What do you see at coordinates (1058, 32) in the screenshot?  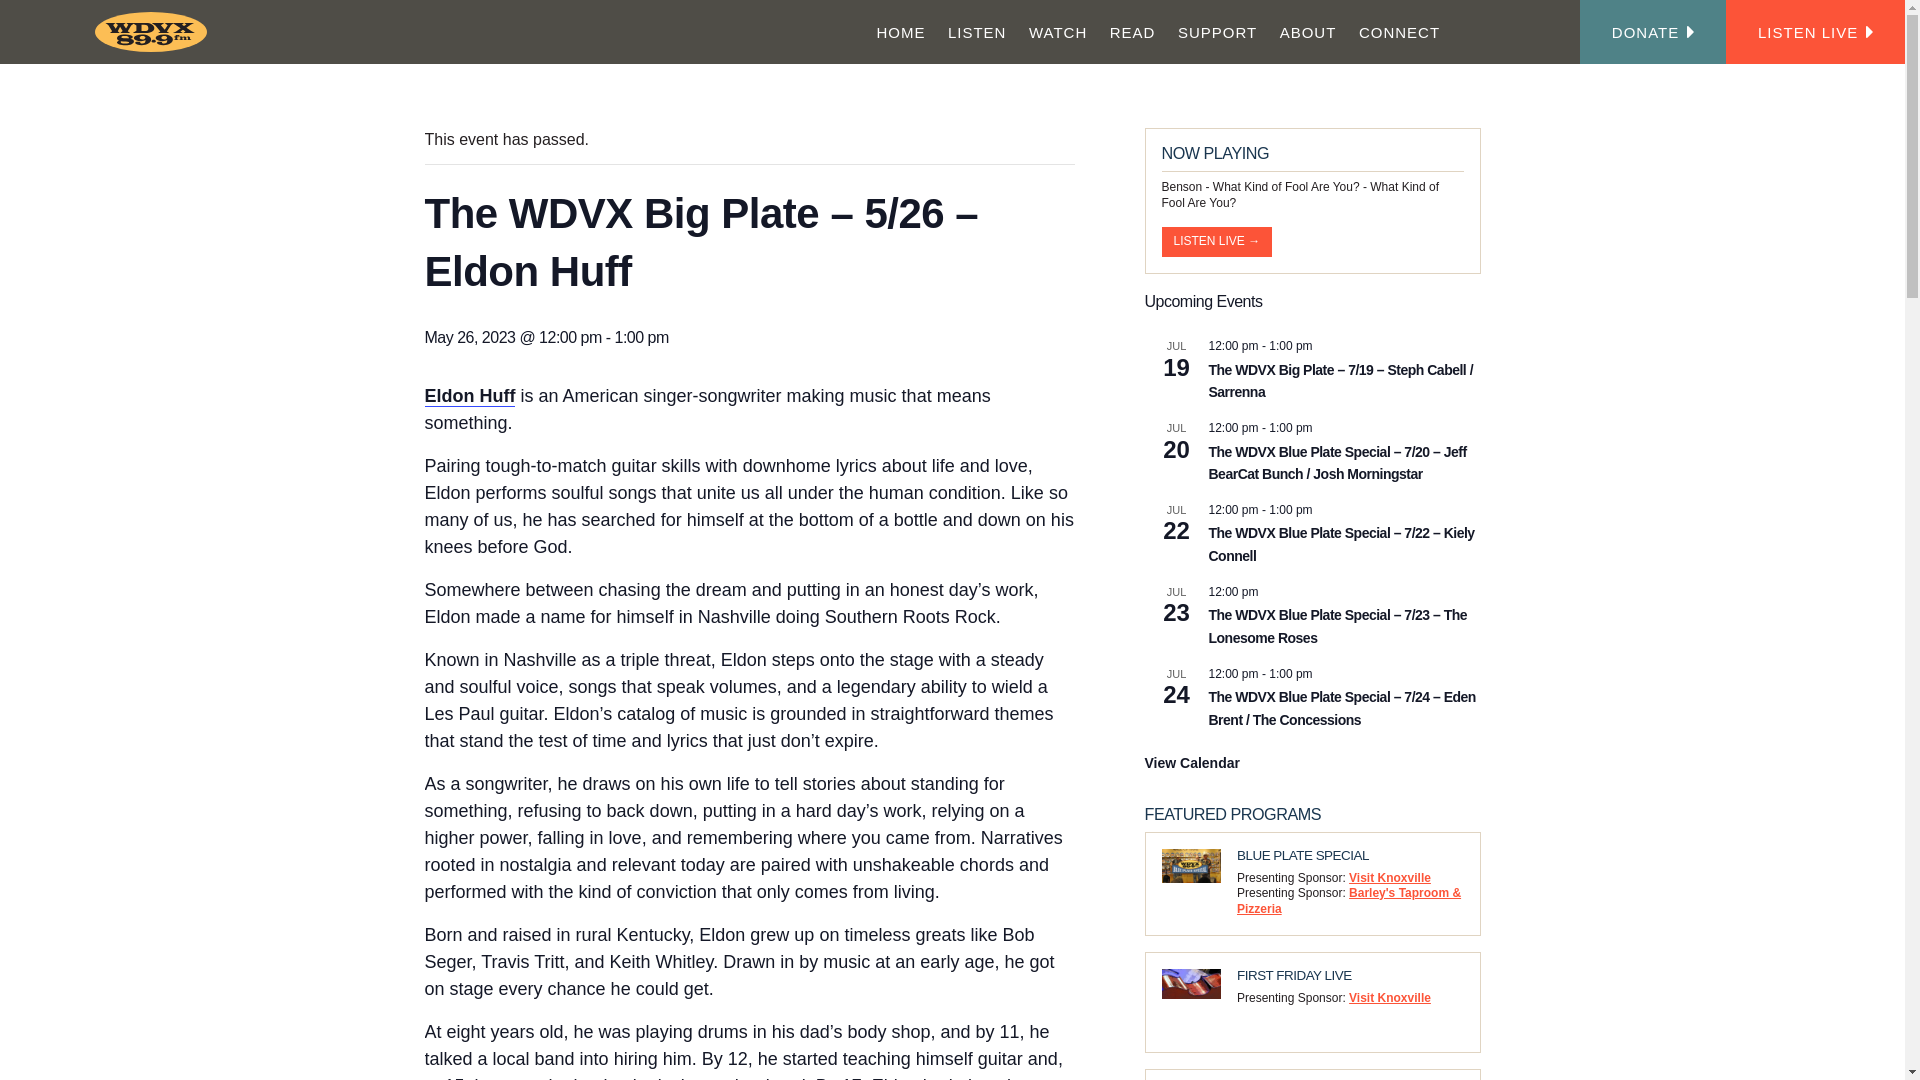 I see `WATCH` at bounding box center [1058, 32].